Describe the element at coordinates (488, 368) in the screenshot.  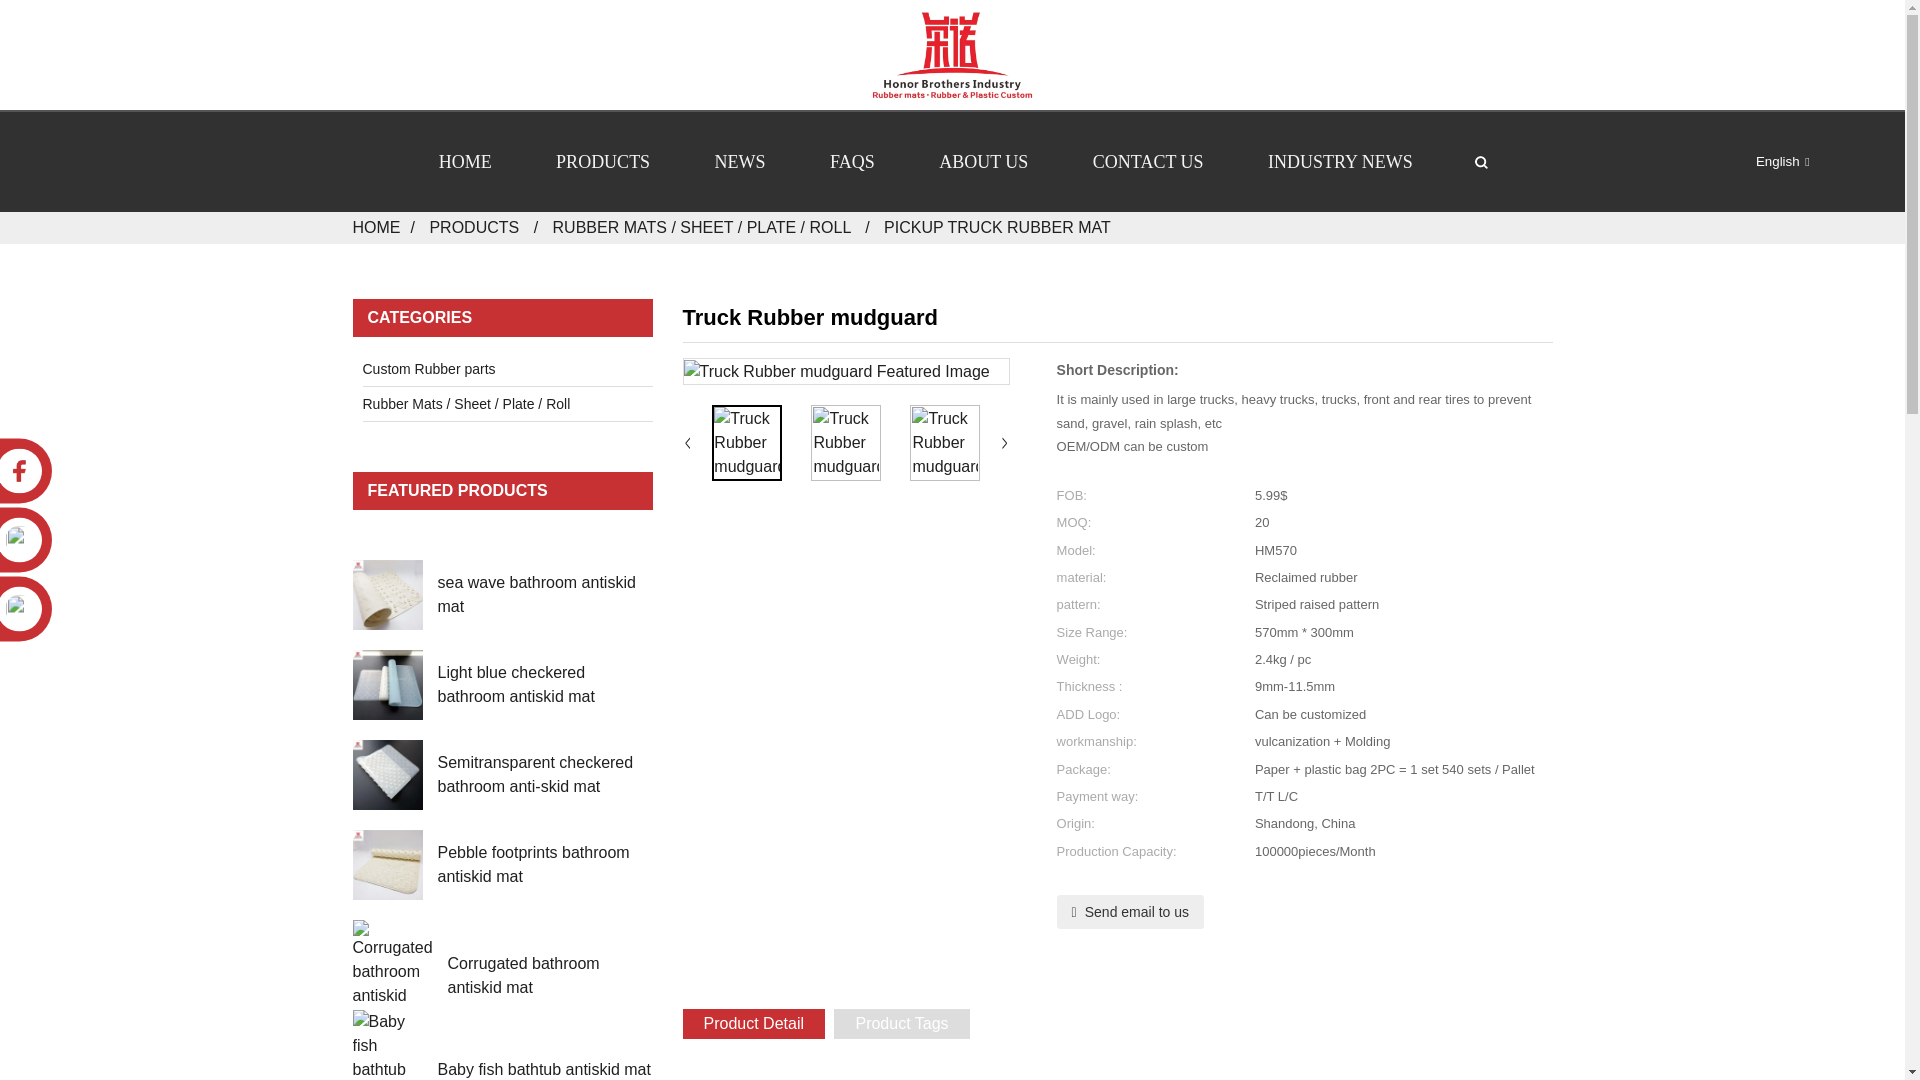
I see `Custom Rubber parts` at that location.